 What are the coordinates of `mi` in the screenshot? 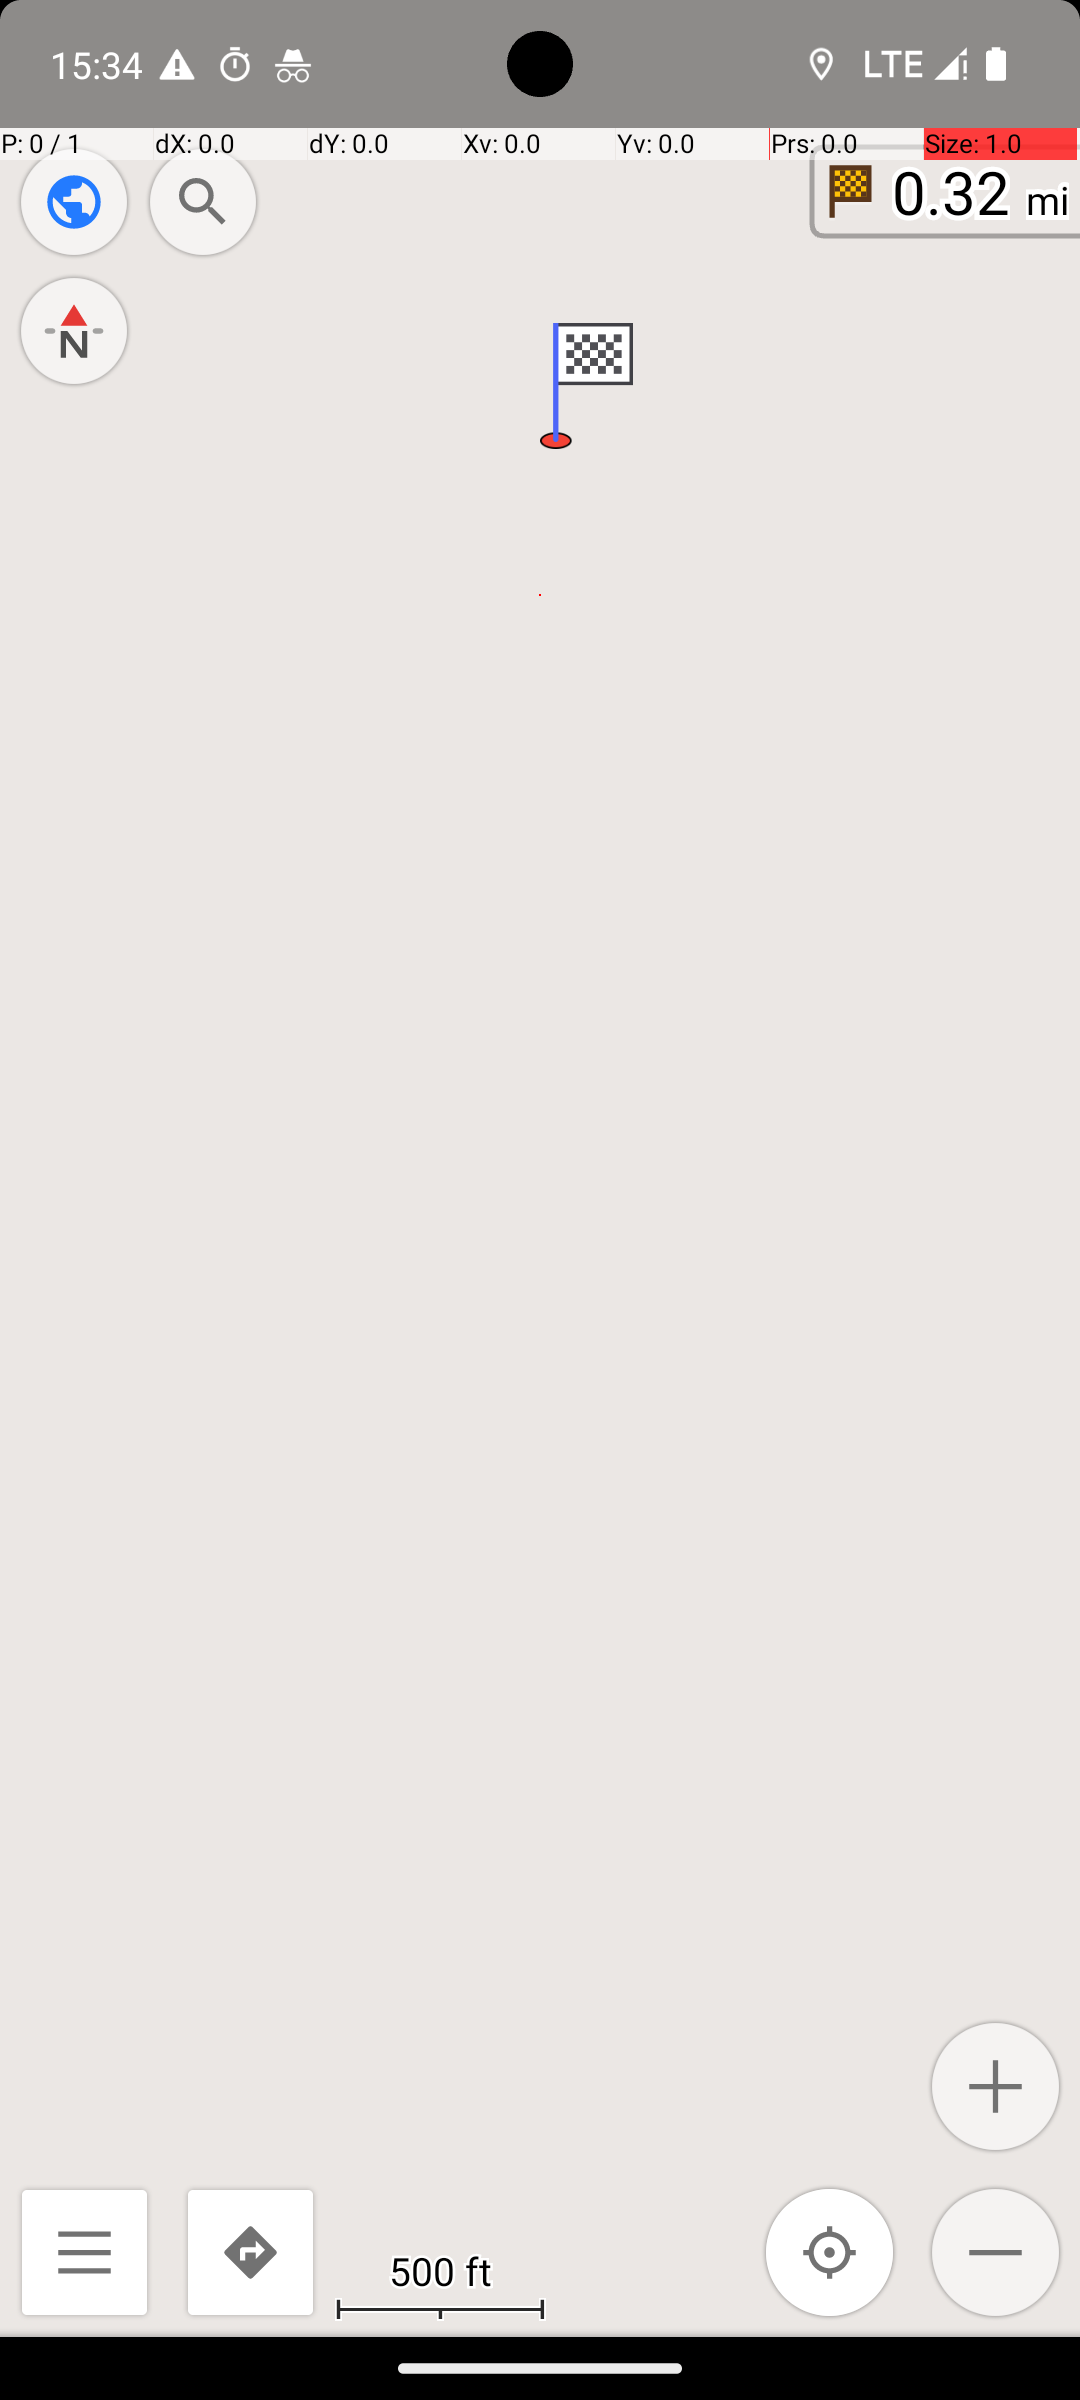 It's located at (1048, 200).